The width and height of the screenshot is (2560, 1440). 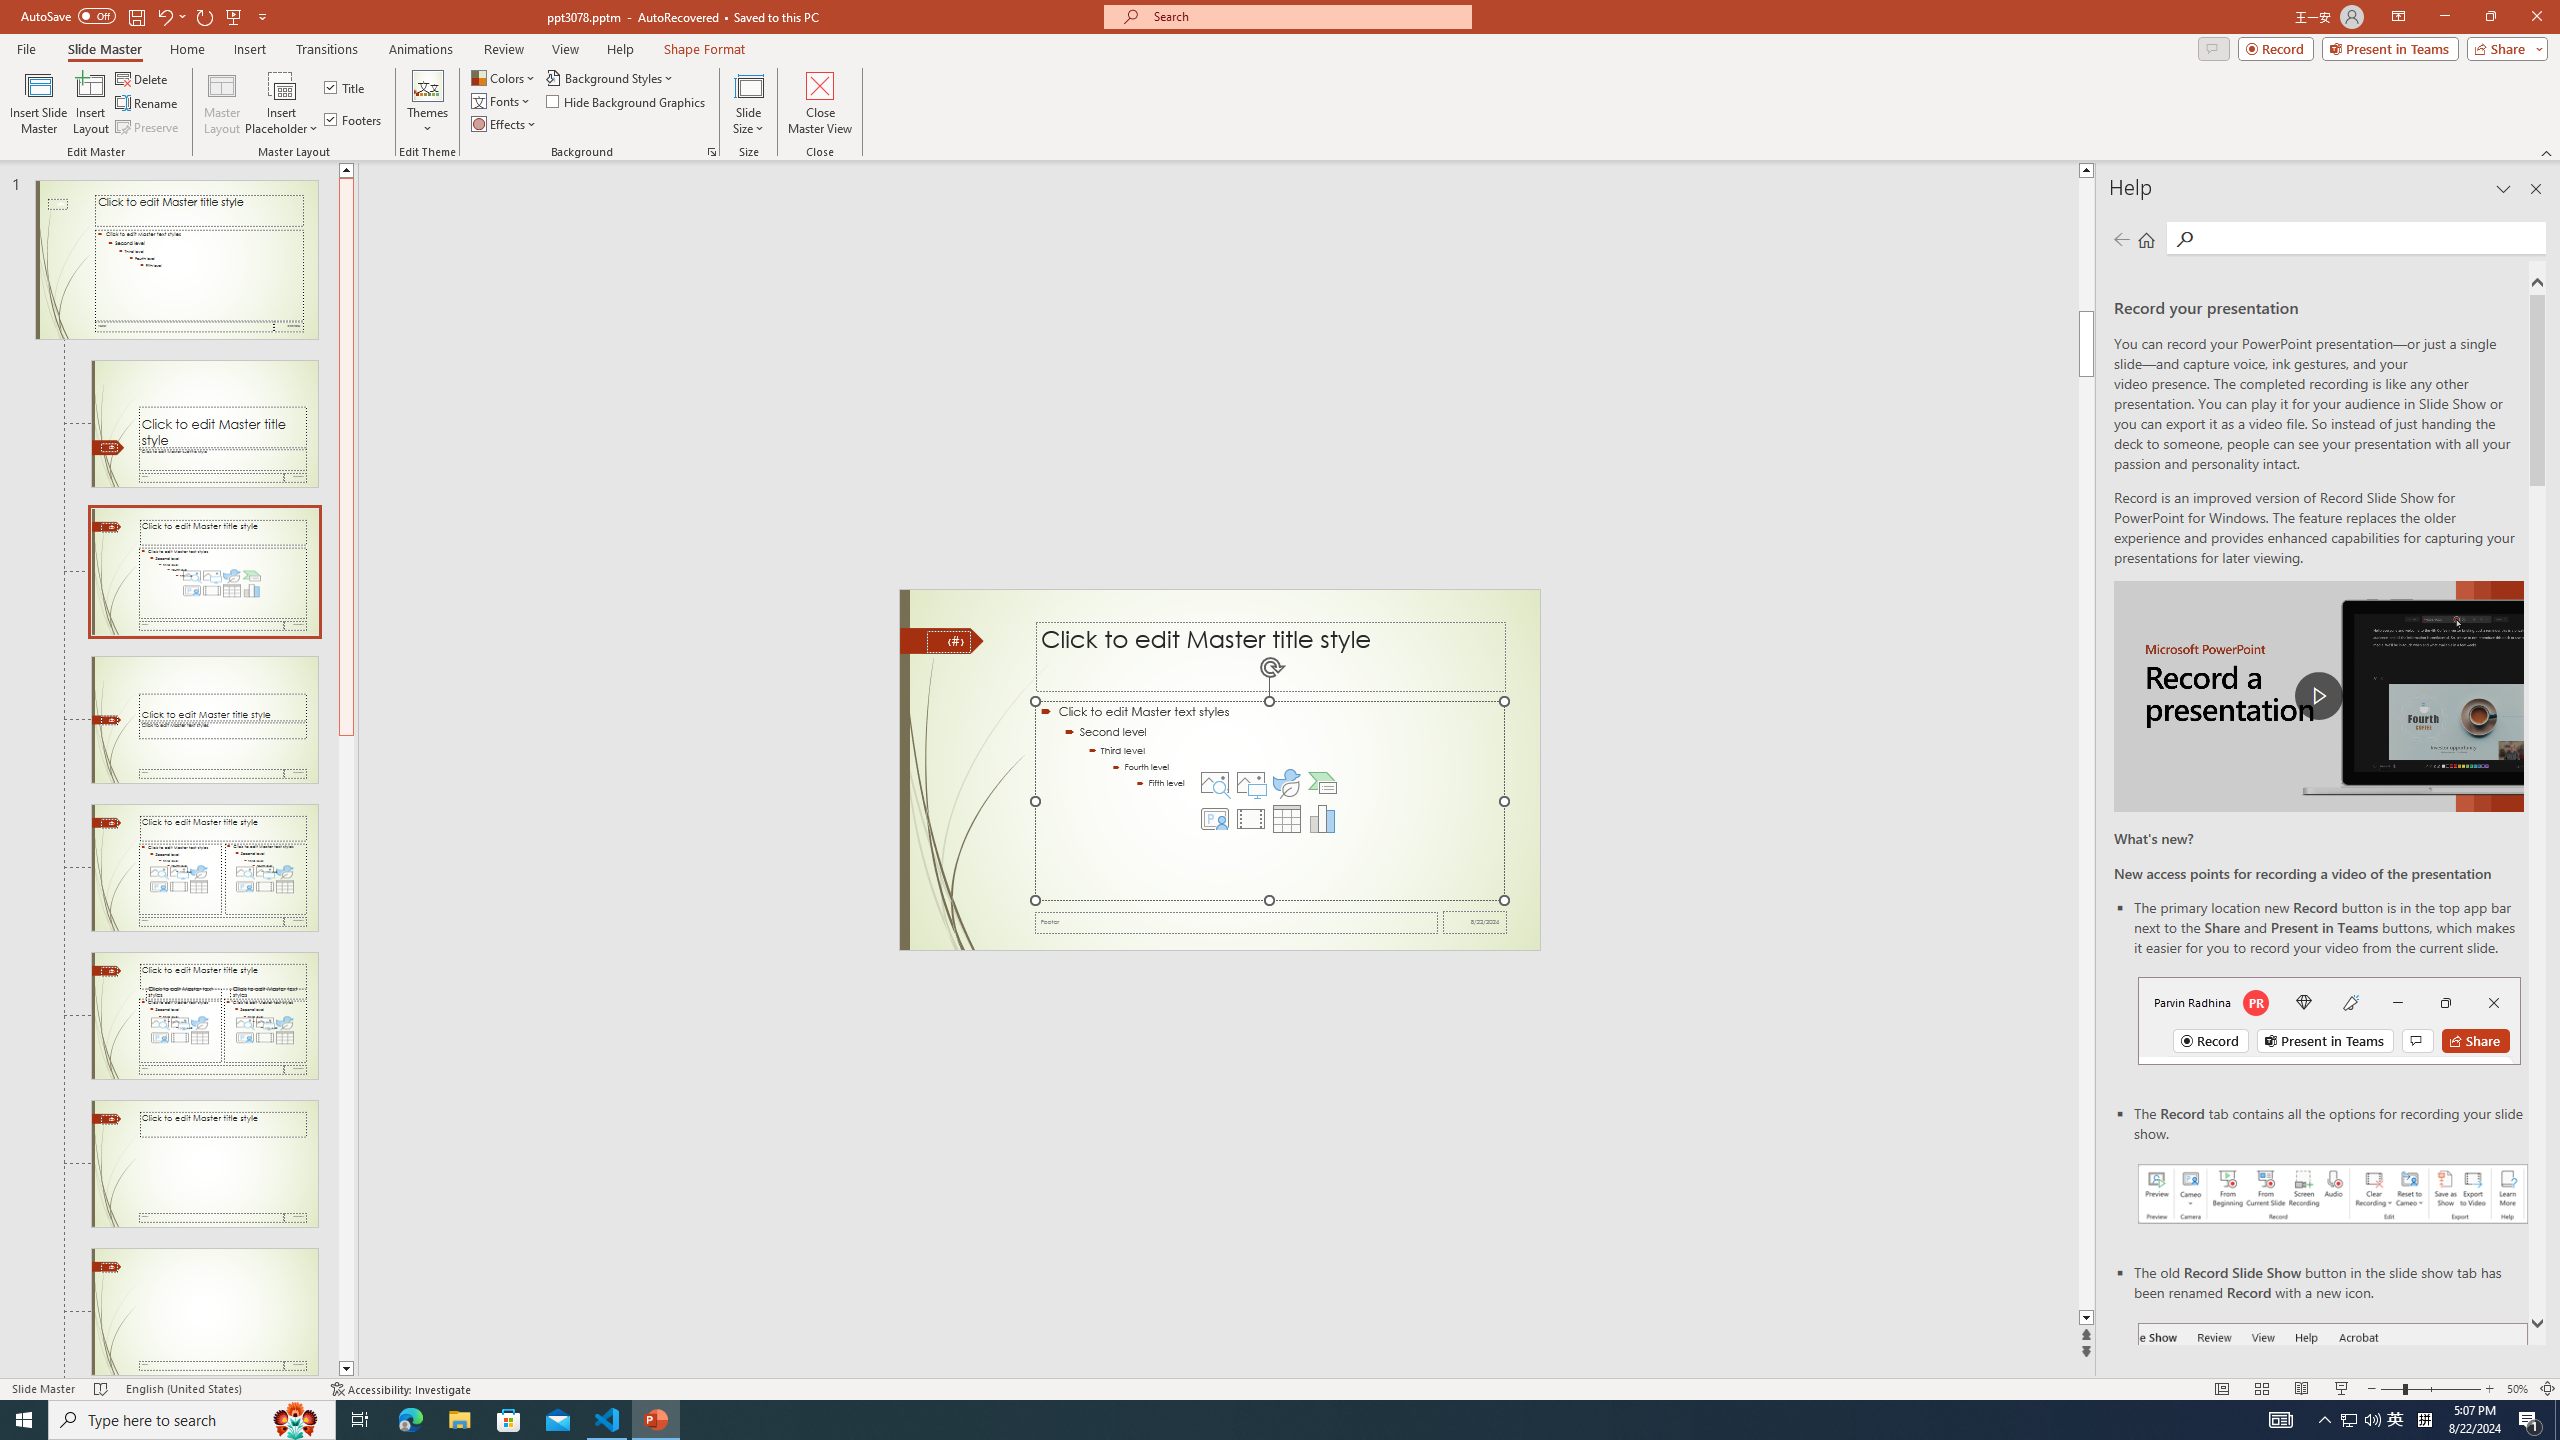 What do you see at coordinates (712, 152) in the screenshot?
I see `Format Background...` at bounding box center [712, 152].